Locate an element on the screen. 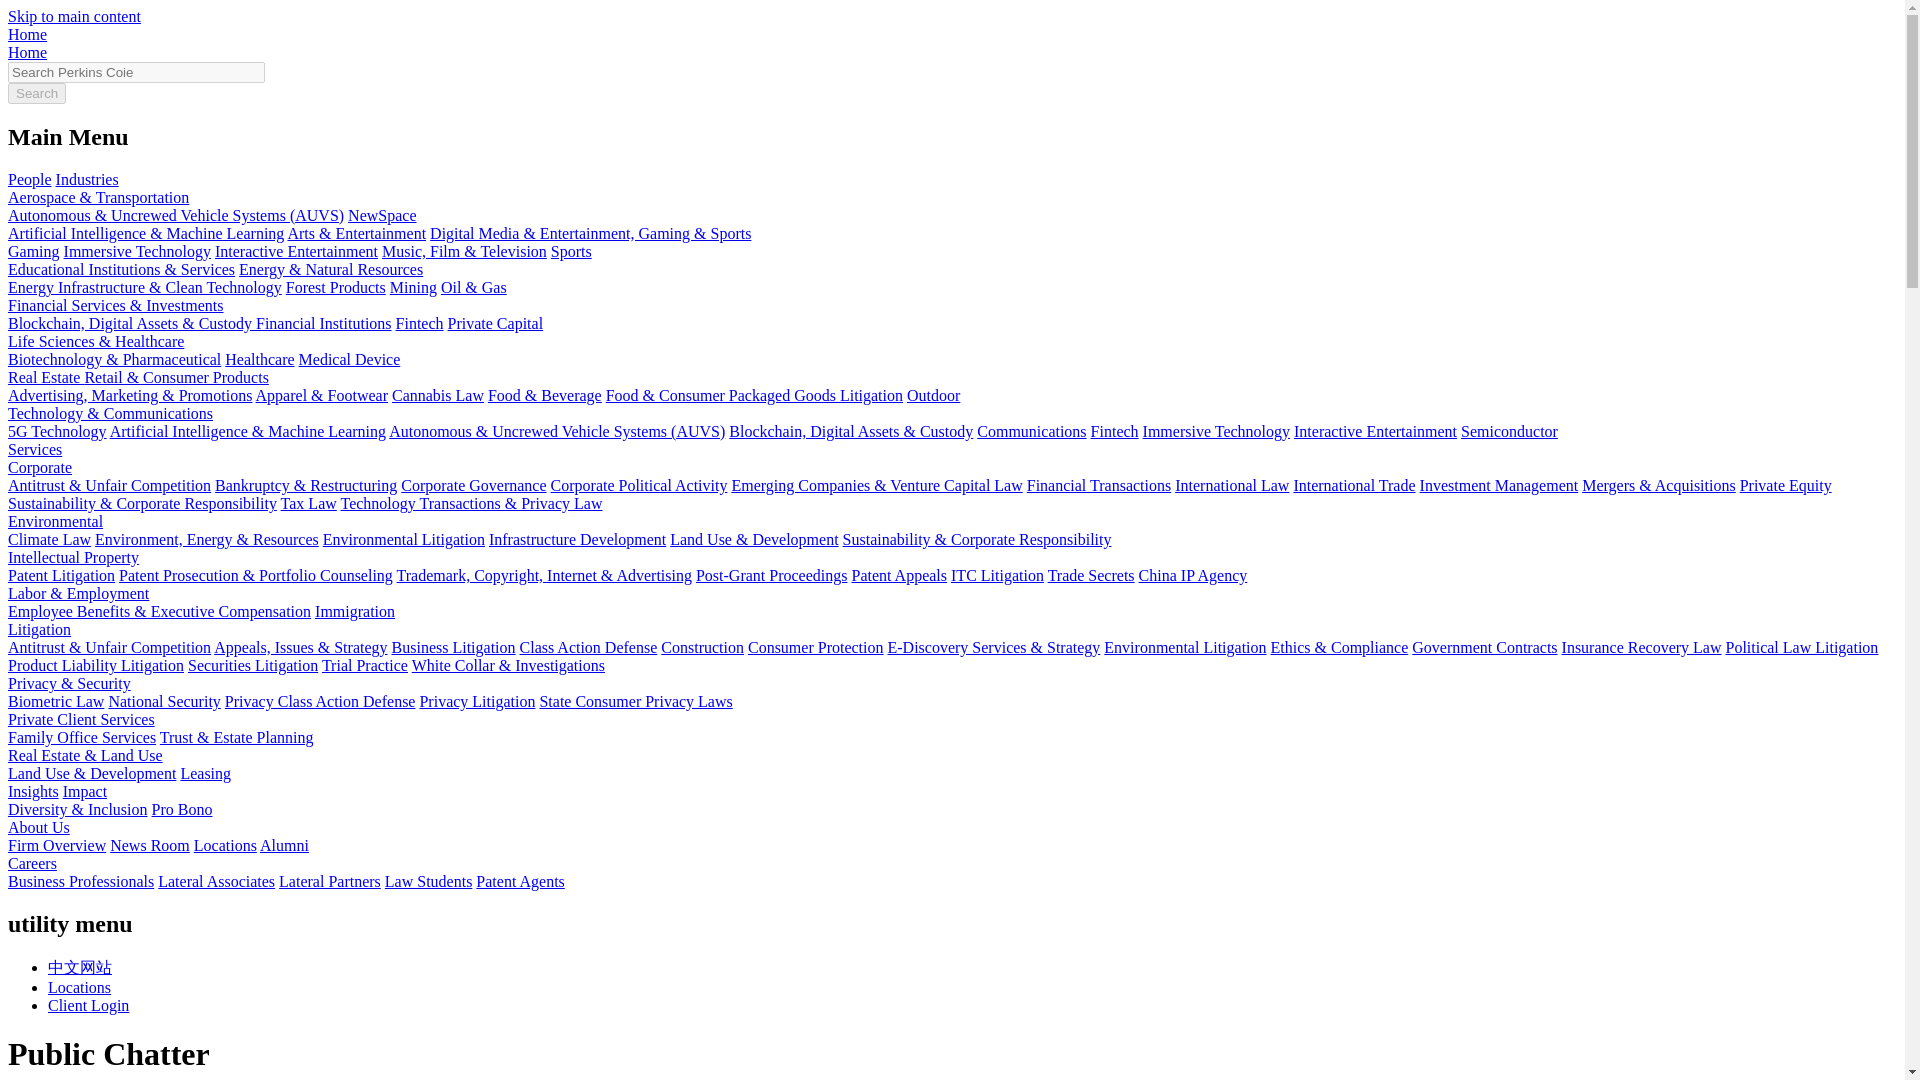 Image resolution: width=1920 pixels, height=1080 pixels. View all firm industries is located at coordinates (87, 178).